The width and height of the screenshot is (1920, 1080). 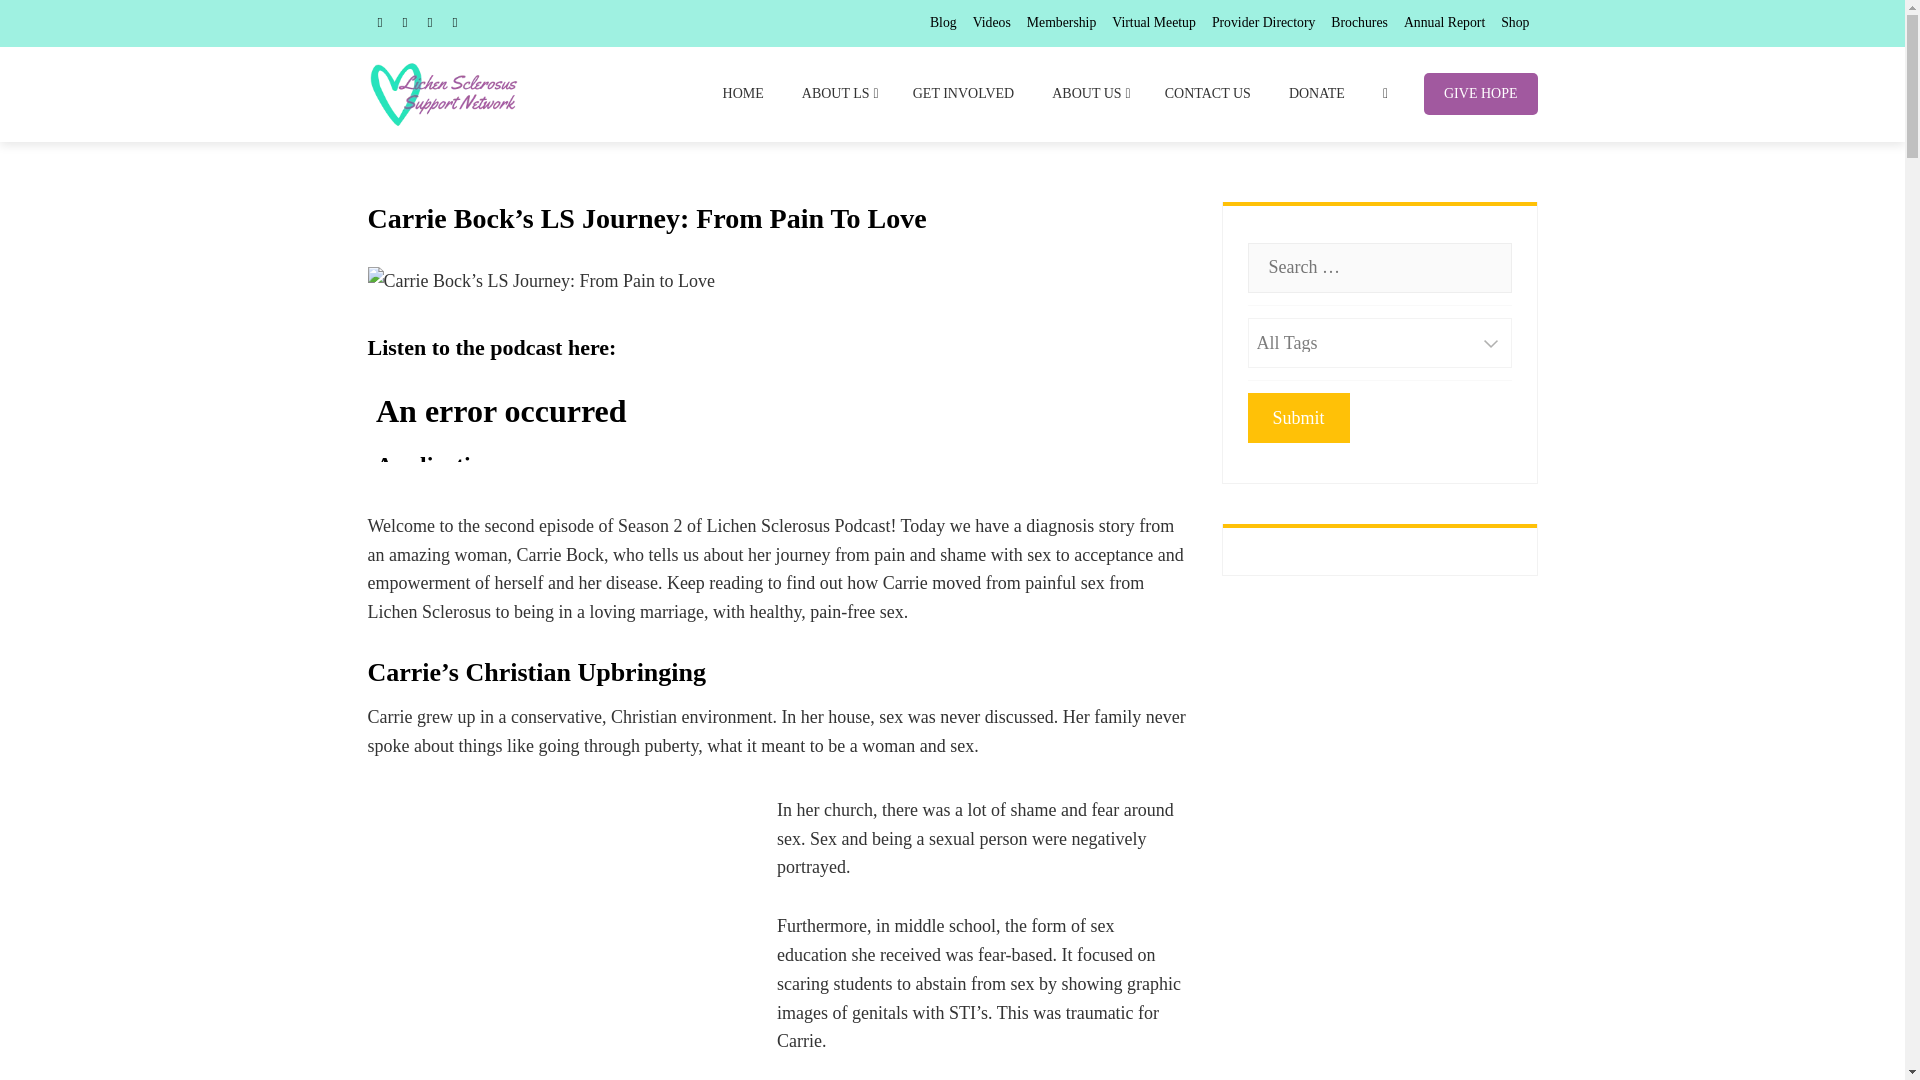 What do you see at coordinates (1062, 22) in the screenshot?
I see `Membership` at bounding box center [1062, 22].